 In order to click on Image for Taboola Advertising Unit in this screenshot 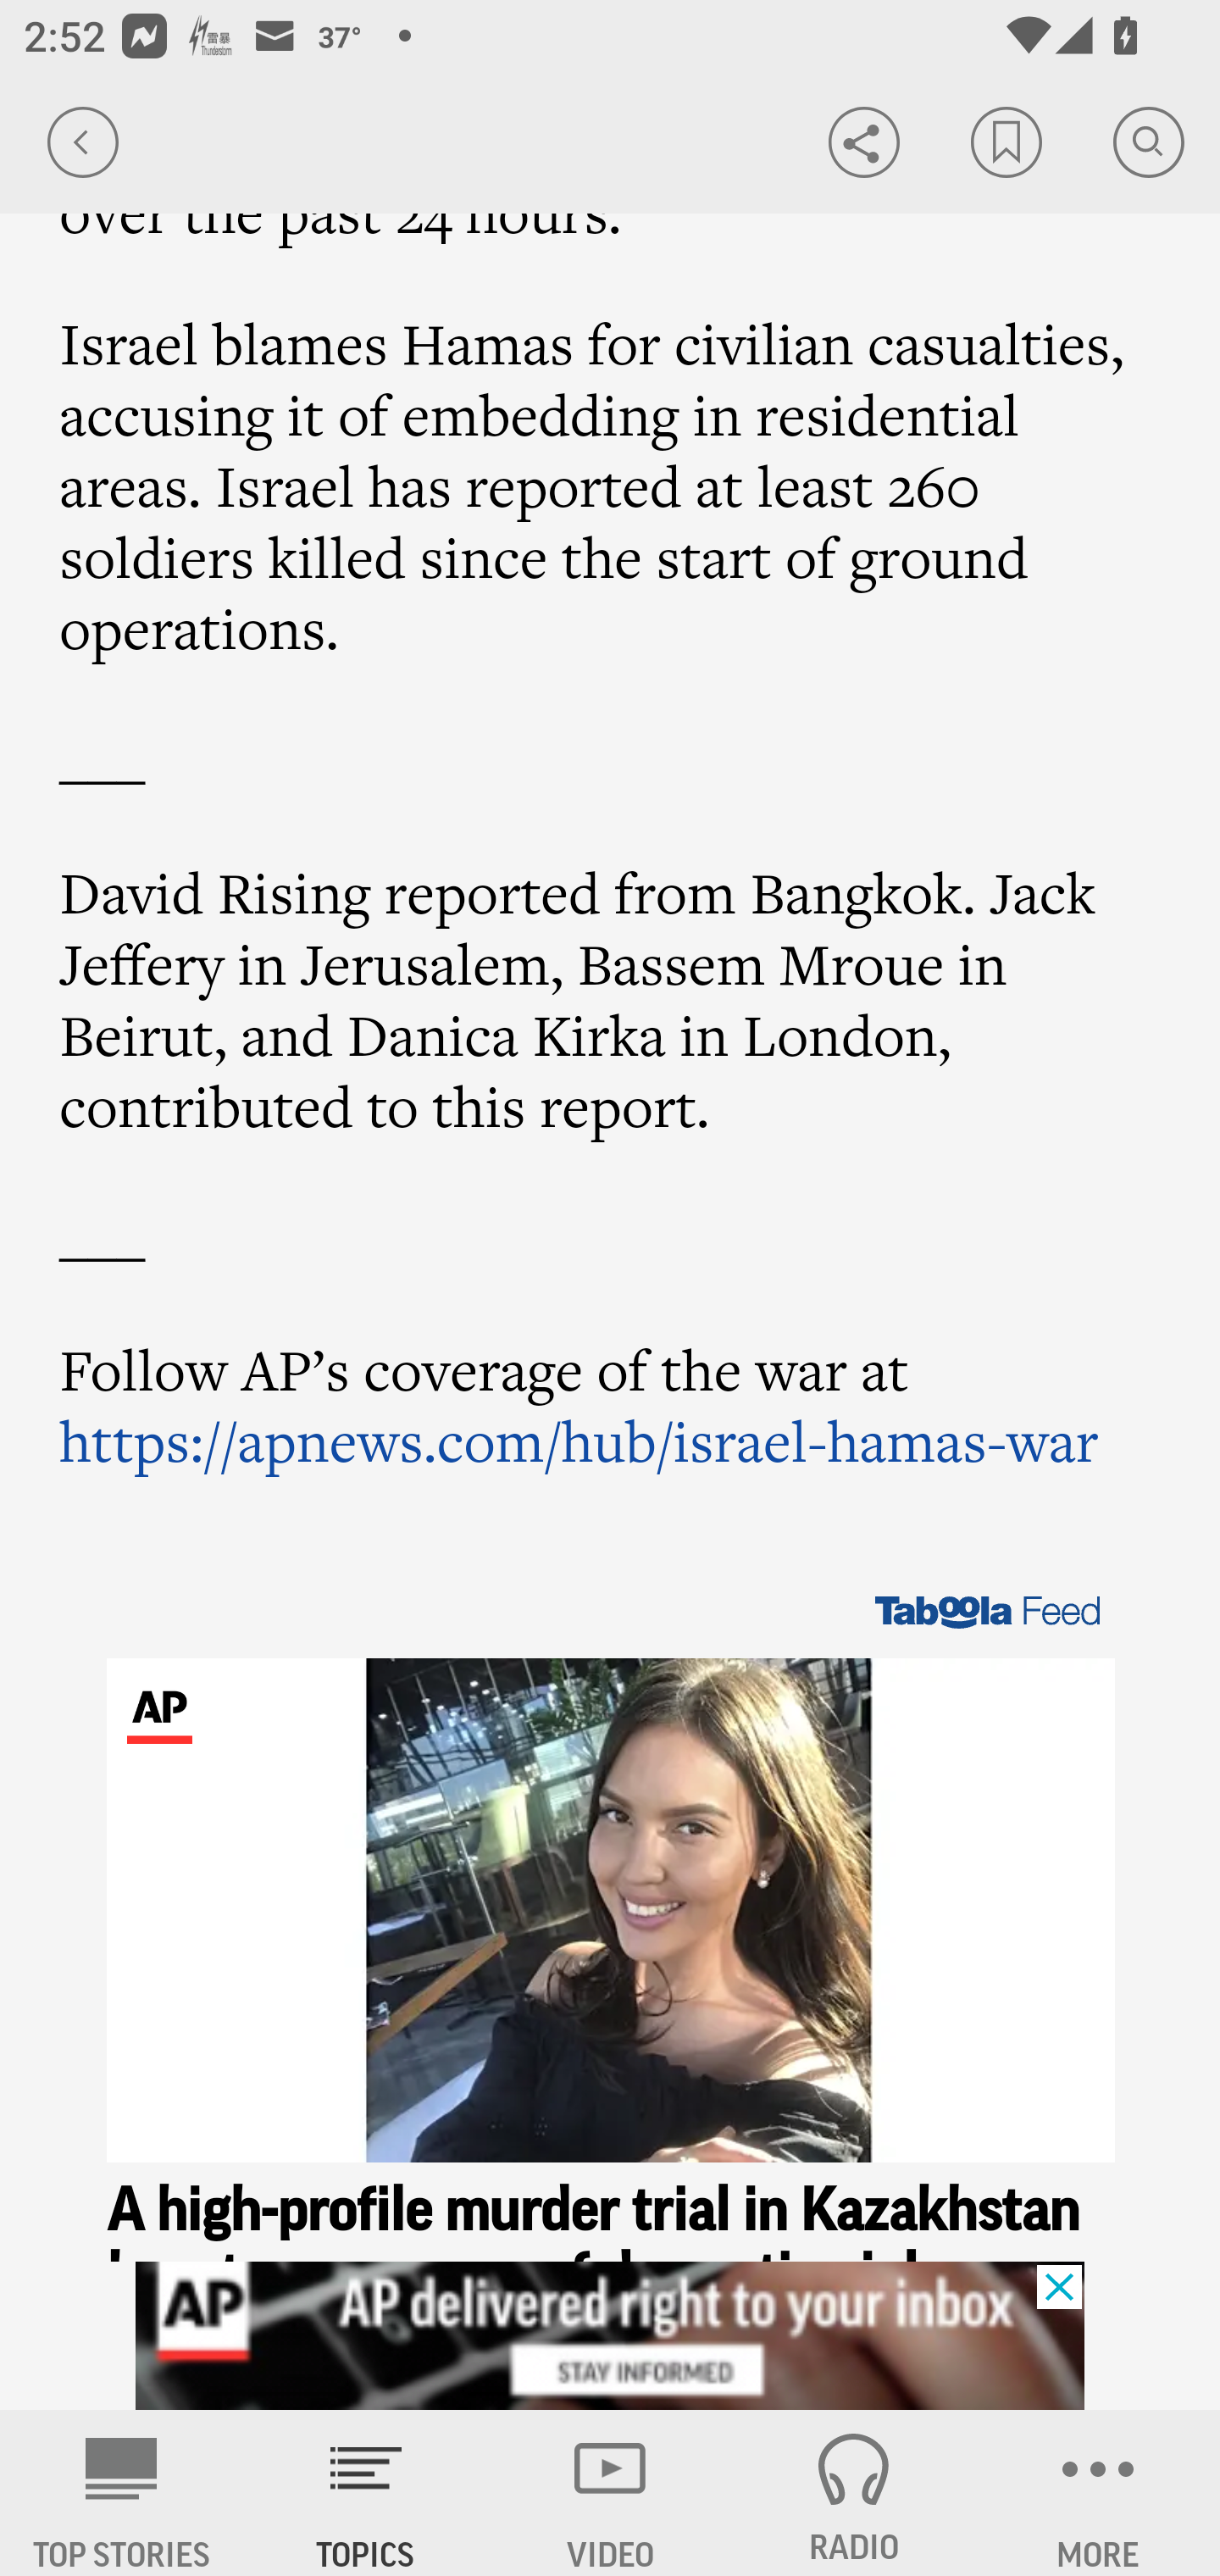, I will do `click(612, 1911)`.